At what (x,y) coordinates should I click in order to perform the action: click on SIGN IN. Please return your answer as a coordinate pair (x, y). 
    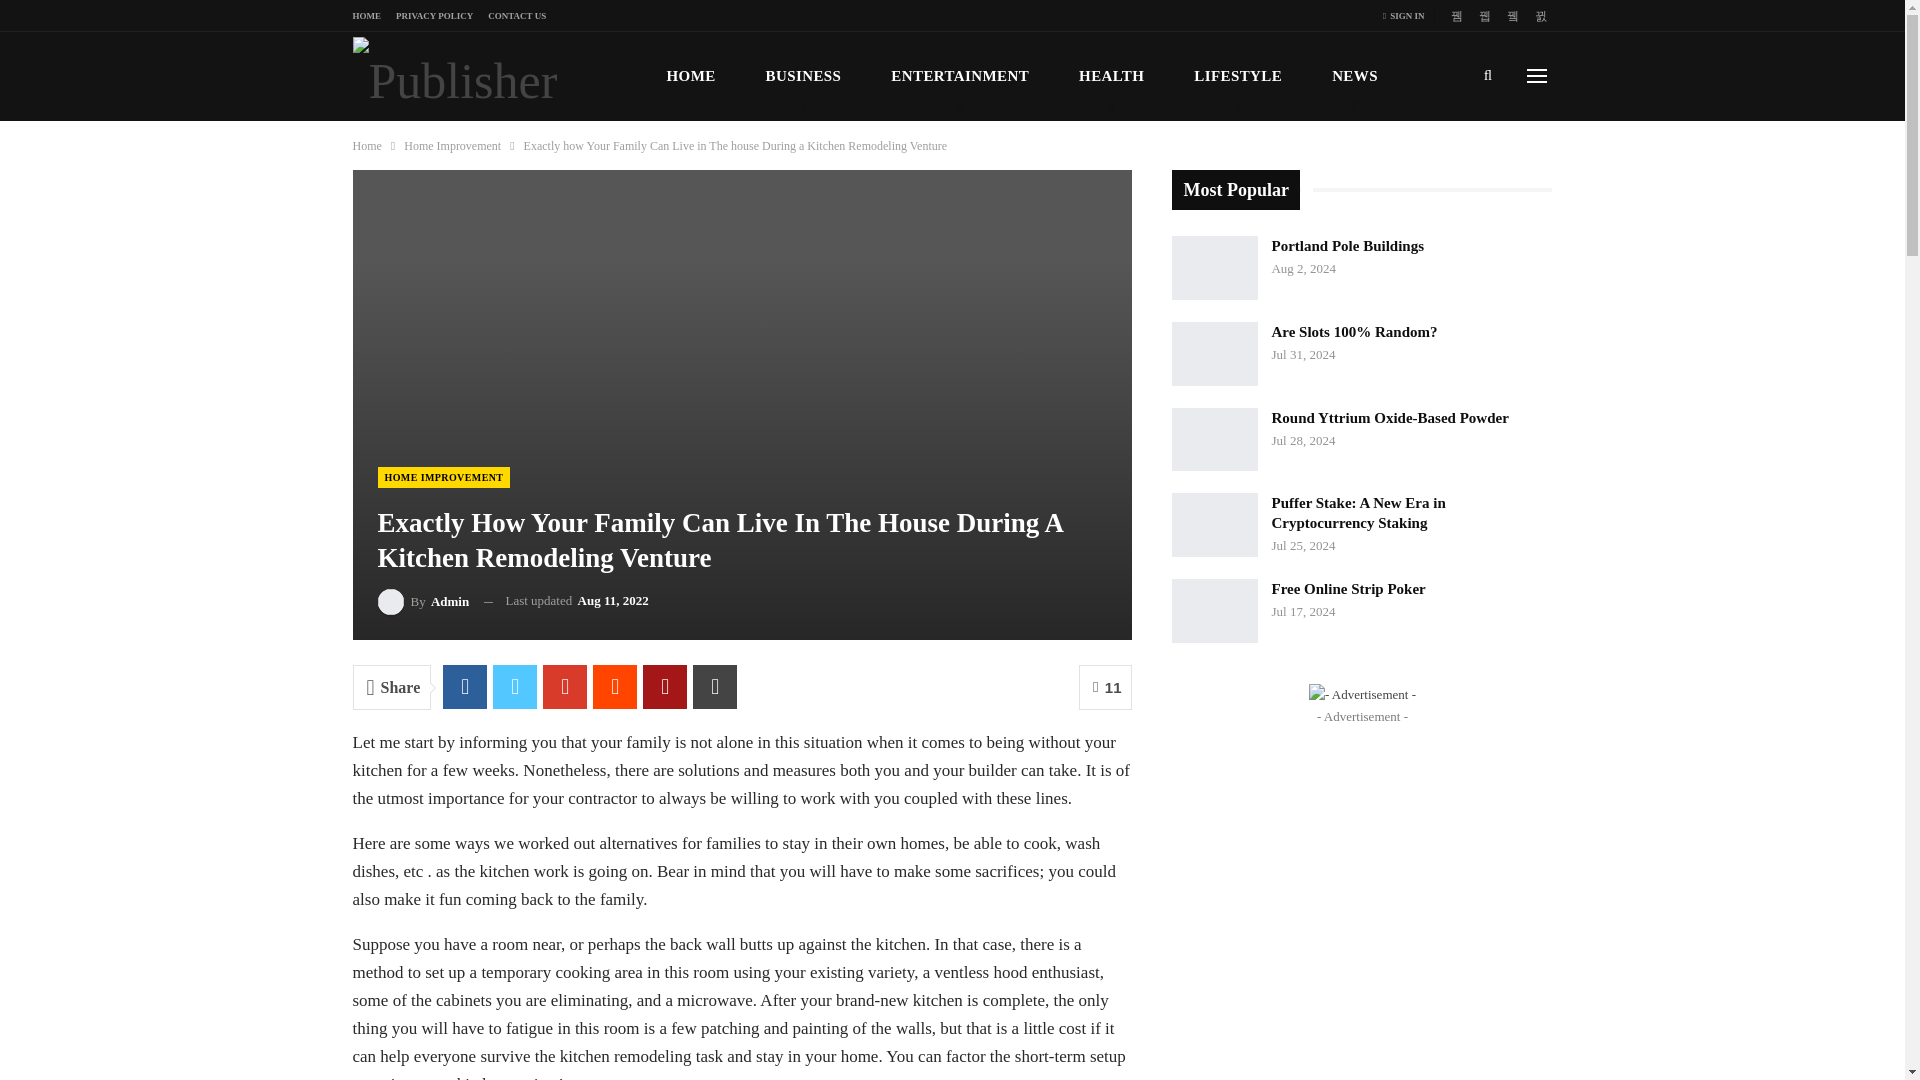
    Looking at the image, I should click on (1407, 16).